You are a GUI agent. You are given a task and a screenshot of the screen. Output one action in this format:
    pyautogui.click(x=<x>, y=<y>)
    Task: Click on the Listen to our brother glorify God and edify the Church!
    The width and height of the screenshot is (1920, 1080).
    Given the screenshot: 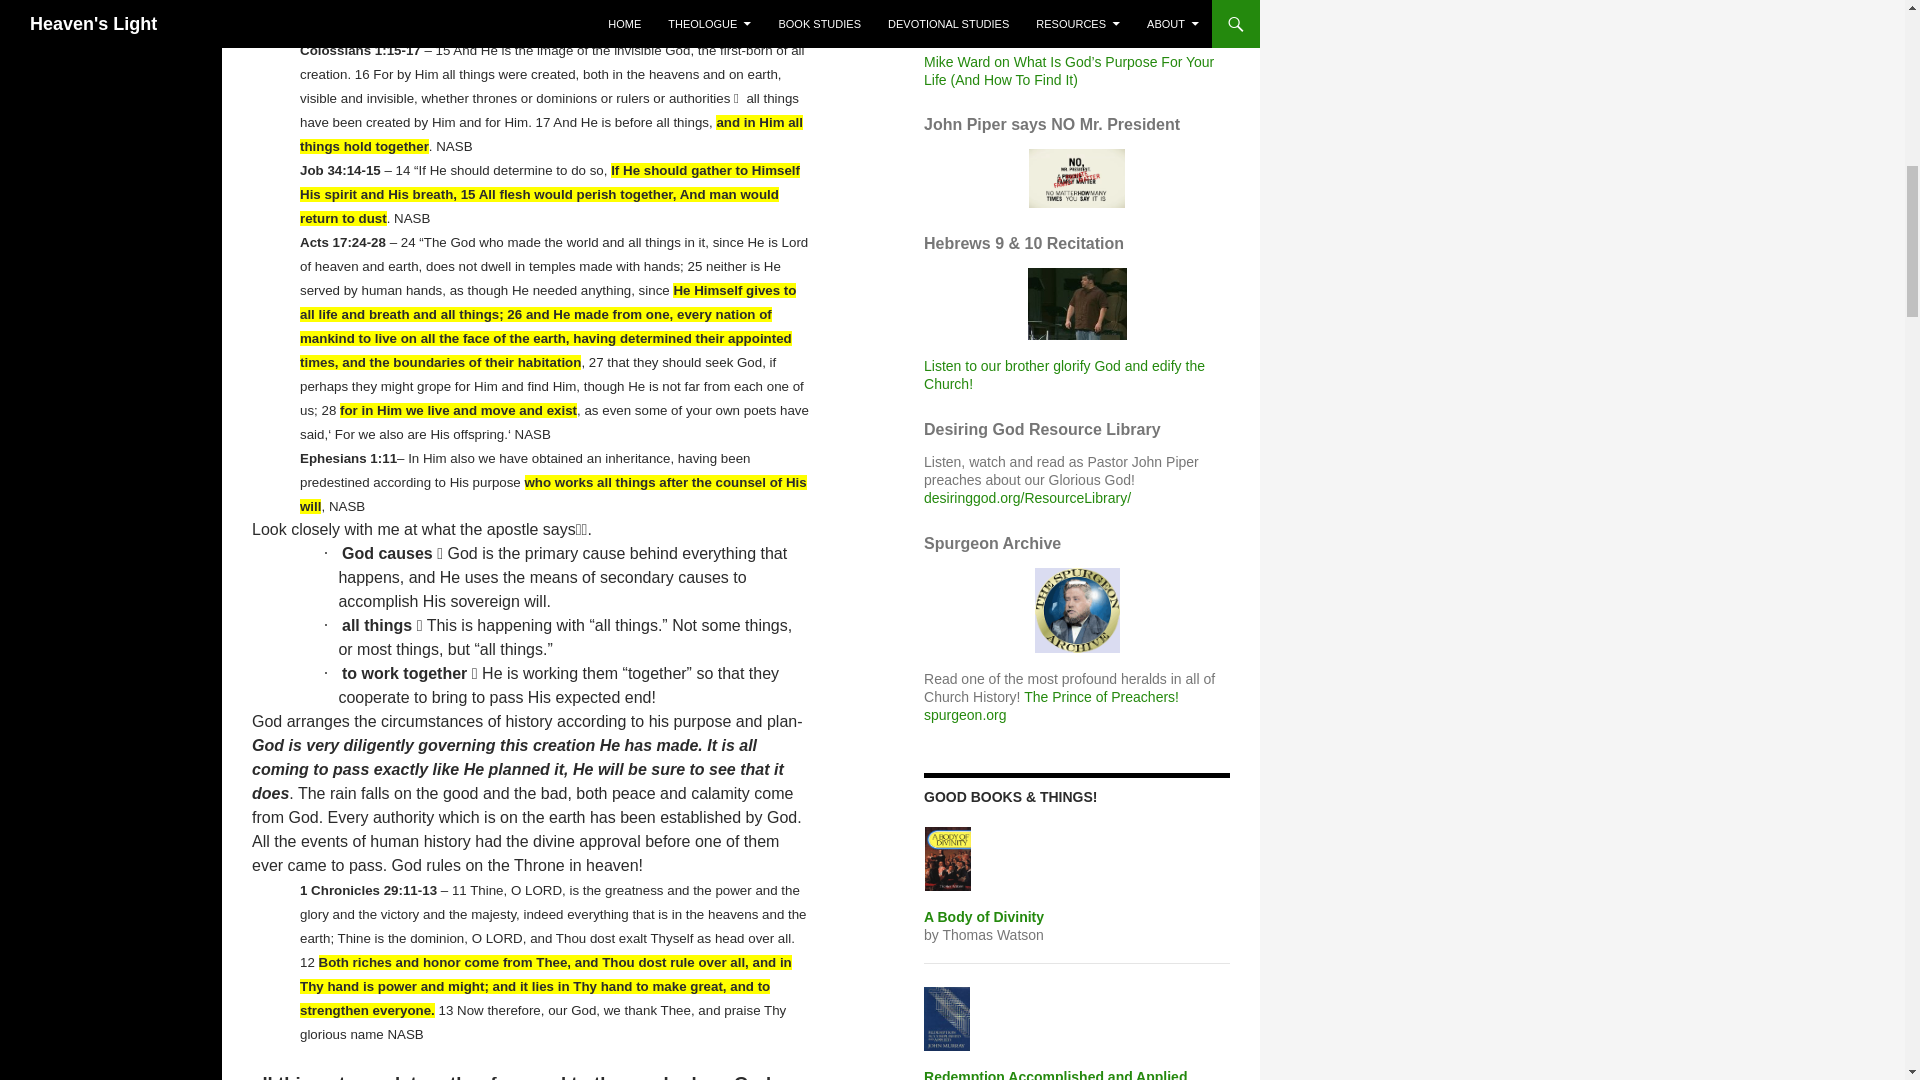 What is the action you would take?
    pyautogui.click(x=1077, y=302)
    